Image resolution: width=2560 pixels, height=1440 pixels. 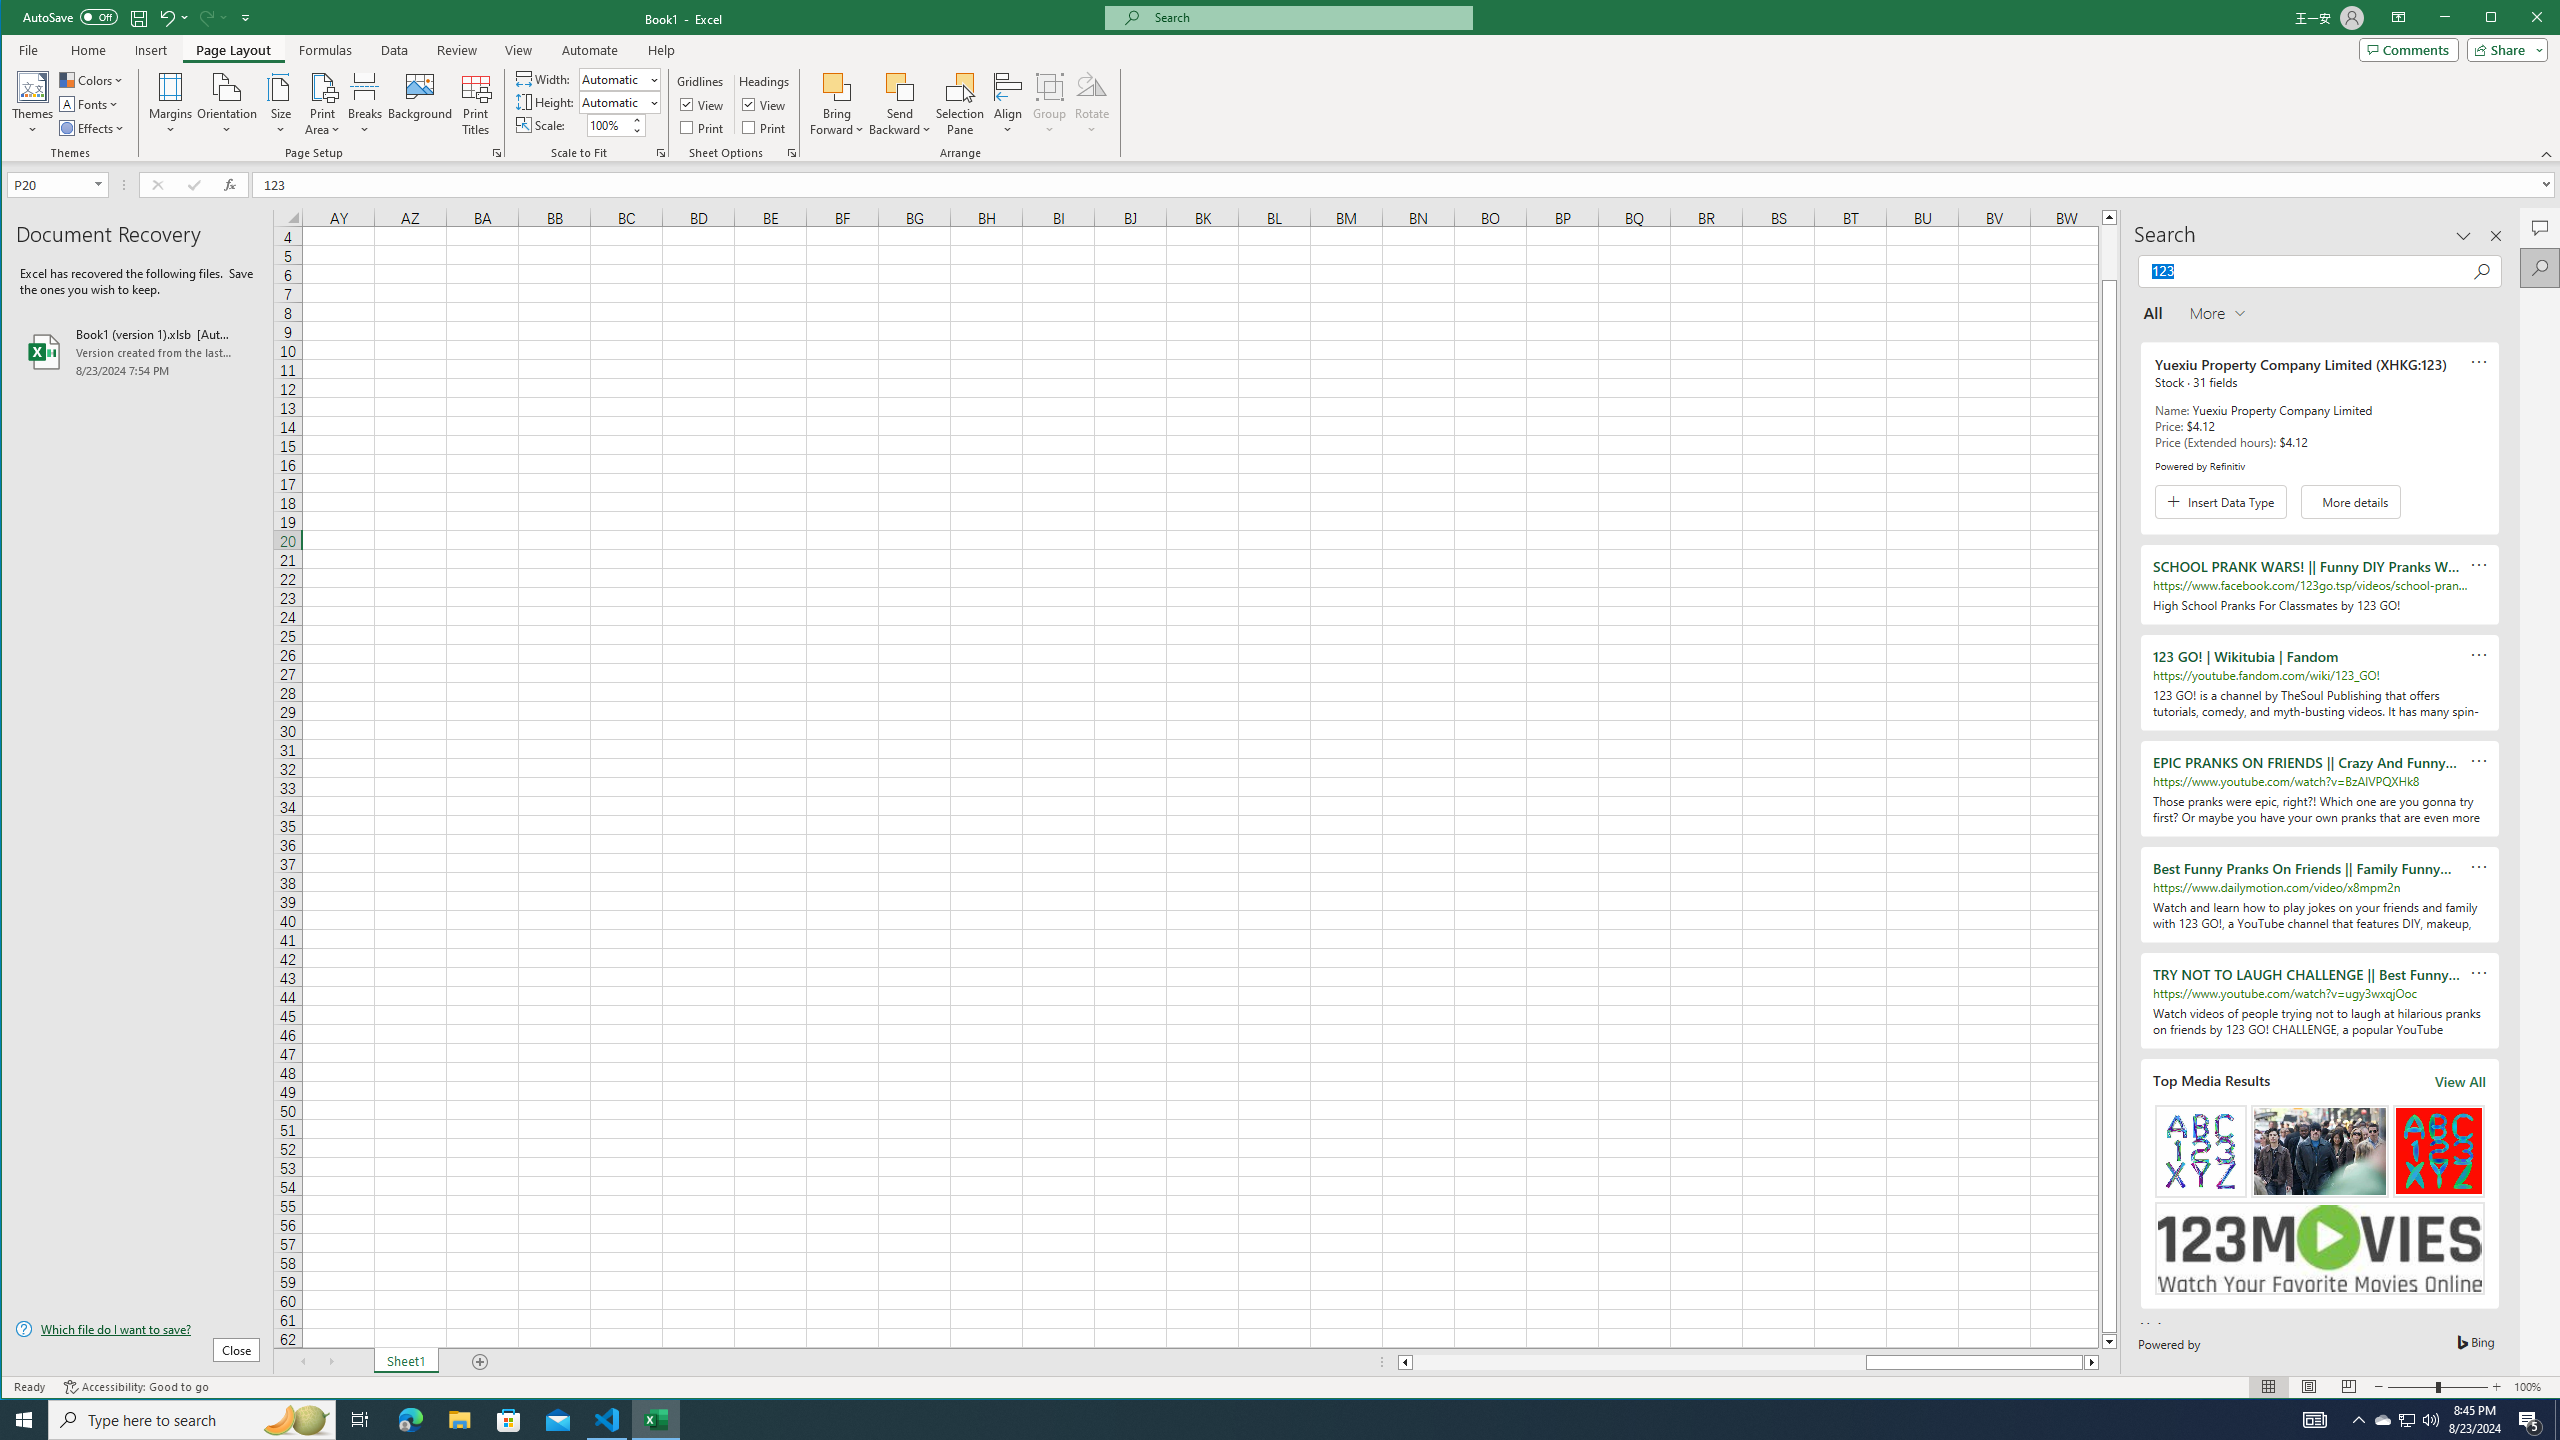 What do you see at coordinates (459, 1420) in the screenshot?
I see `File Explorer` at bounding box center [459, 1420].